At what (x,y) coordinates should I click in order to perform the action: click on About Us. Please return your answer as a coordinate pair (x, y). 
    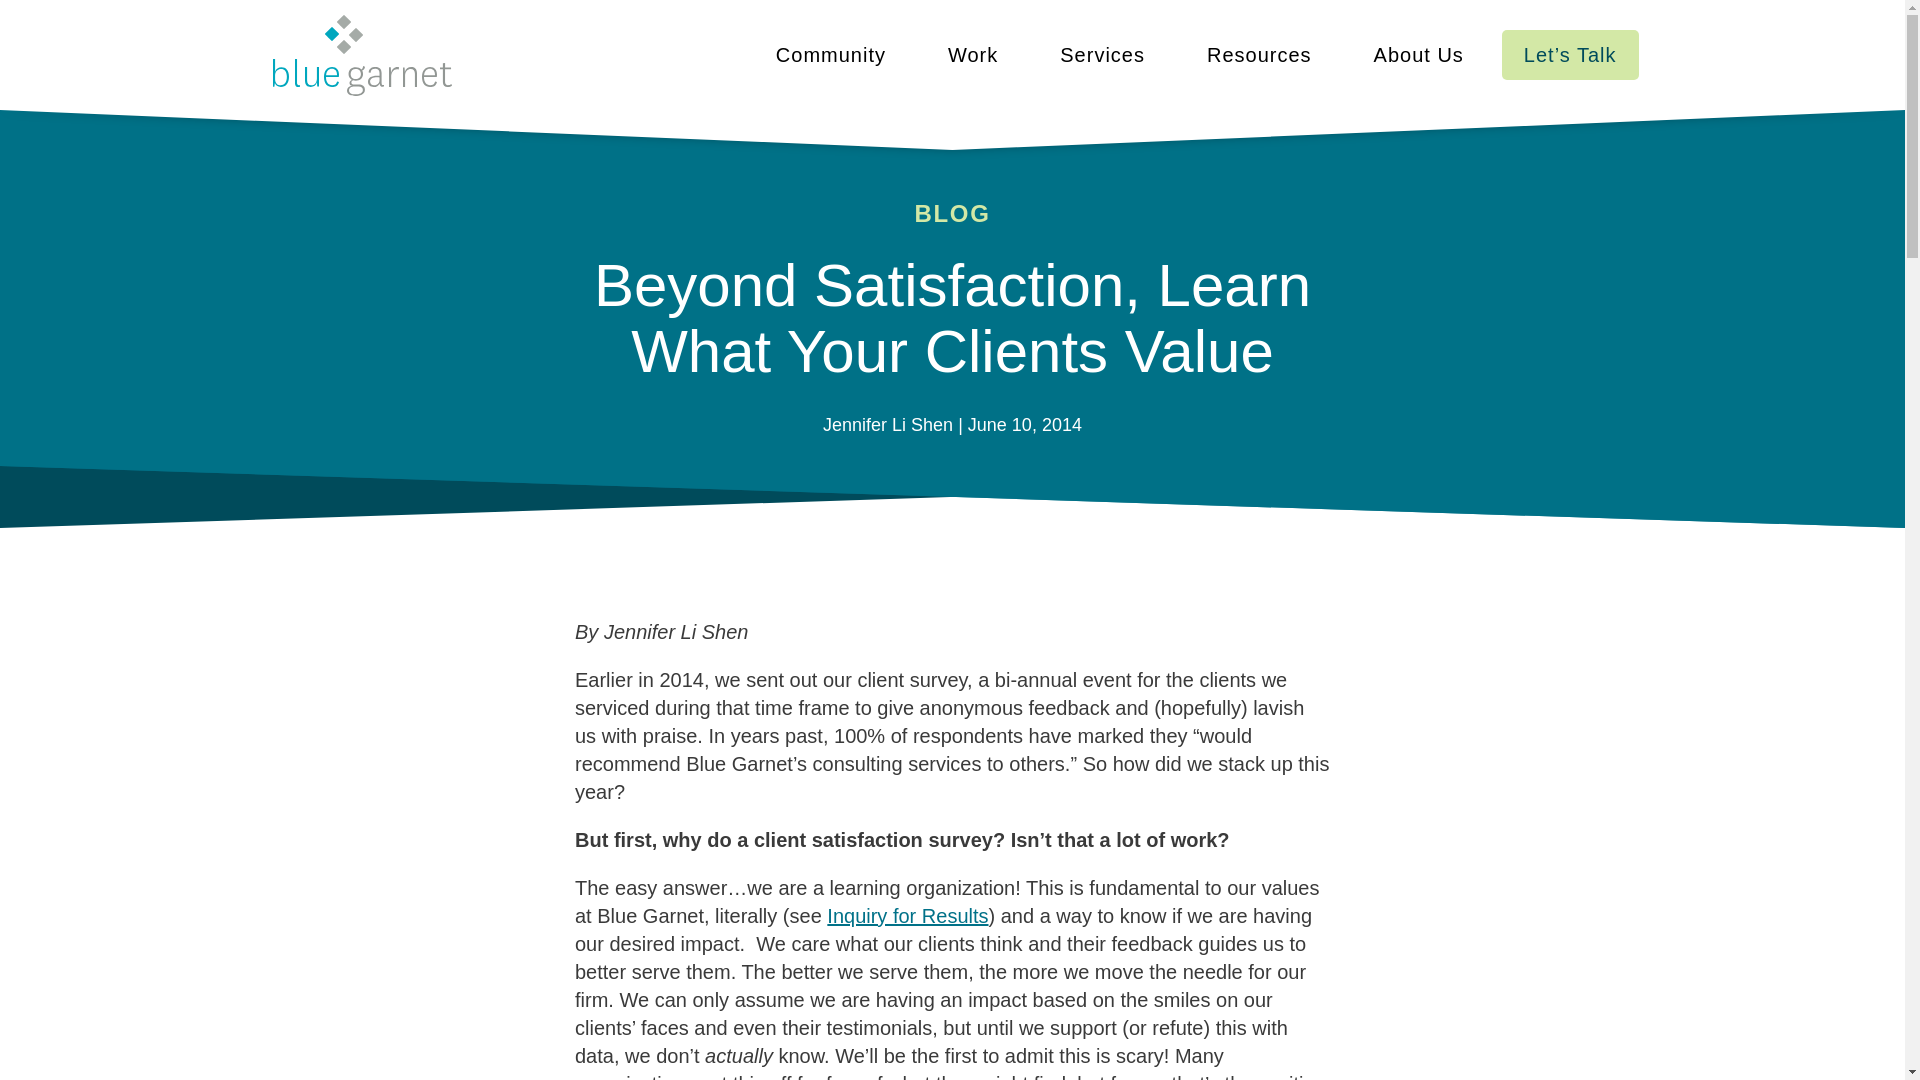
    Looking at the image, I should click on (1418, 54).